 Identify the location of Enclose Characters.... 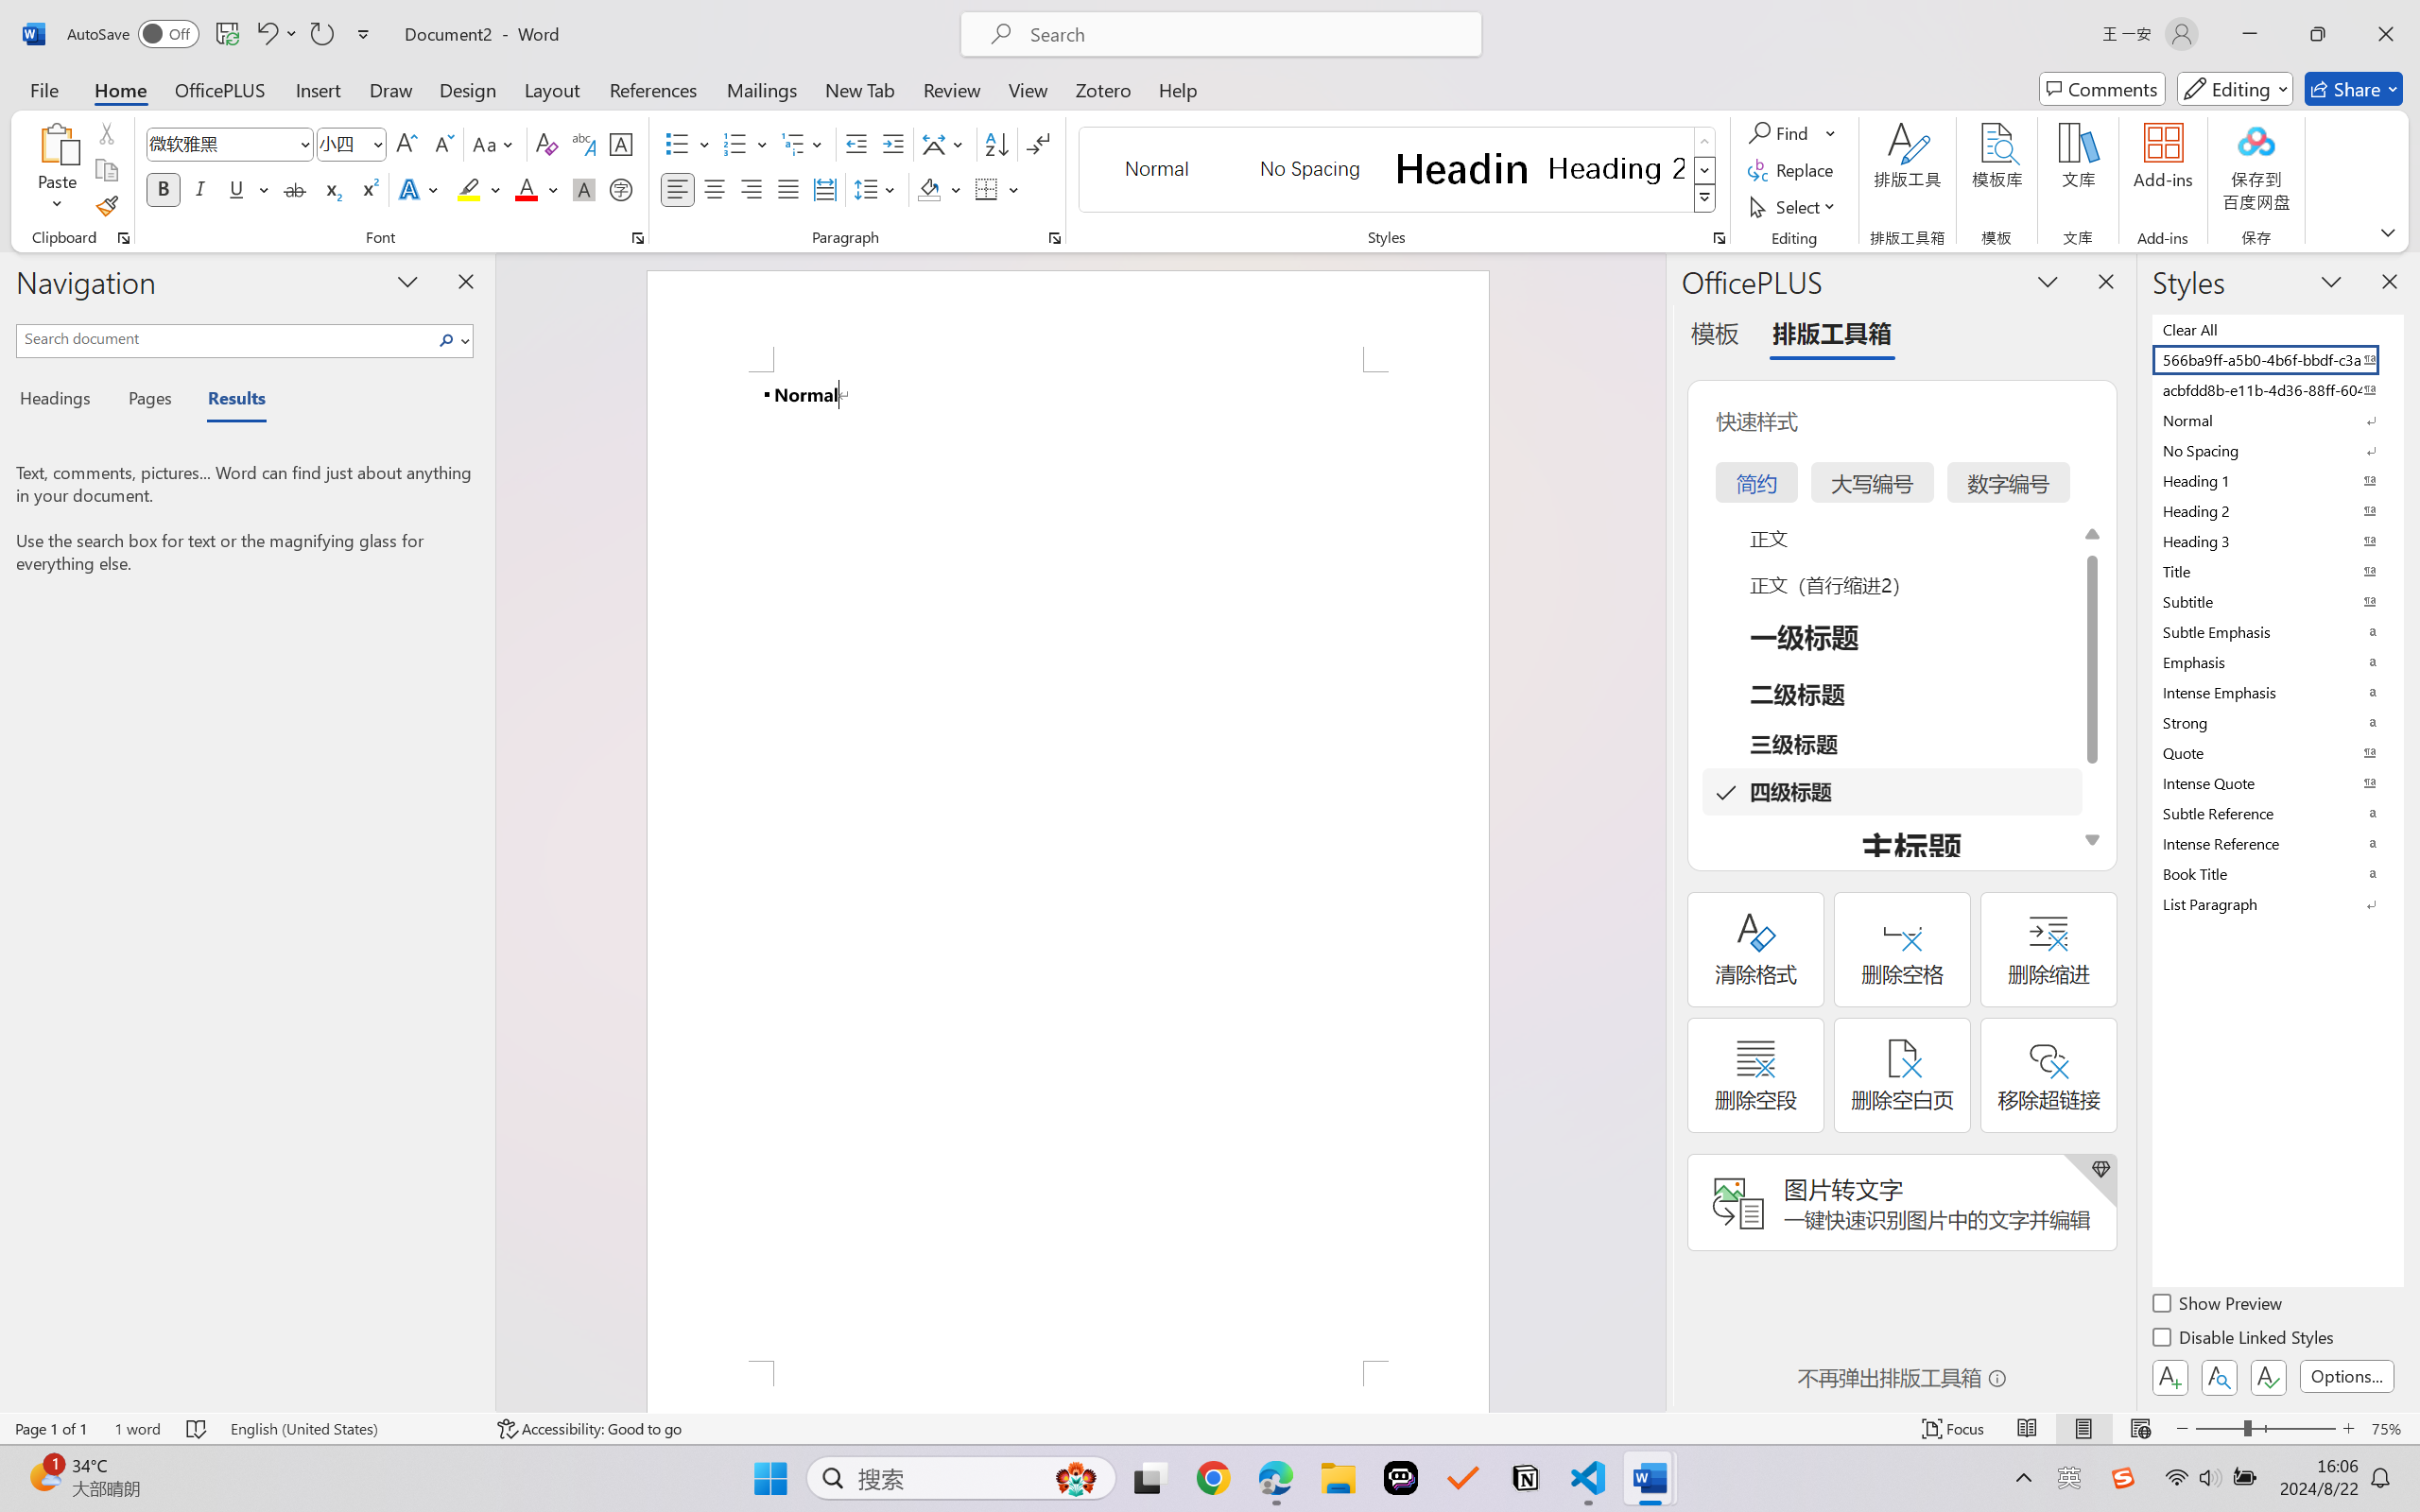
(622, 189).